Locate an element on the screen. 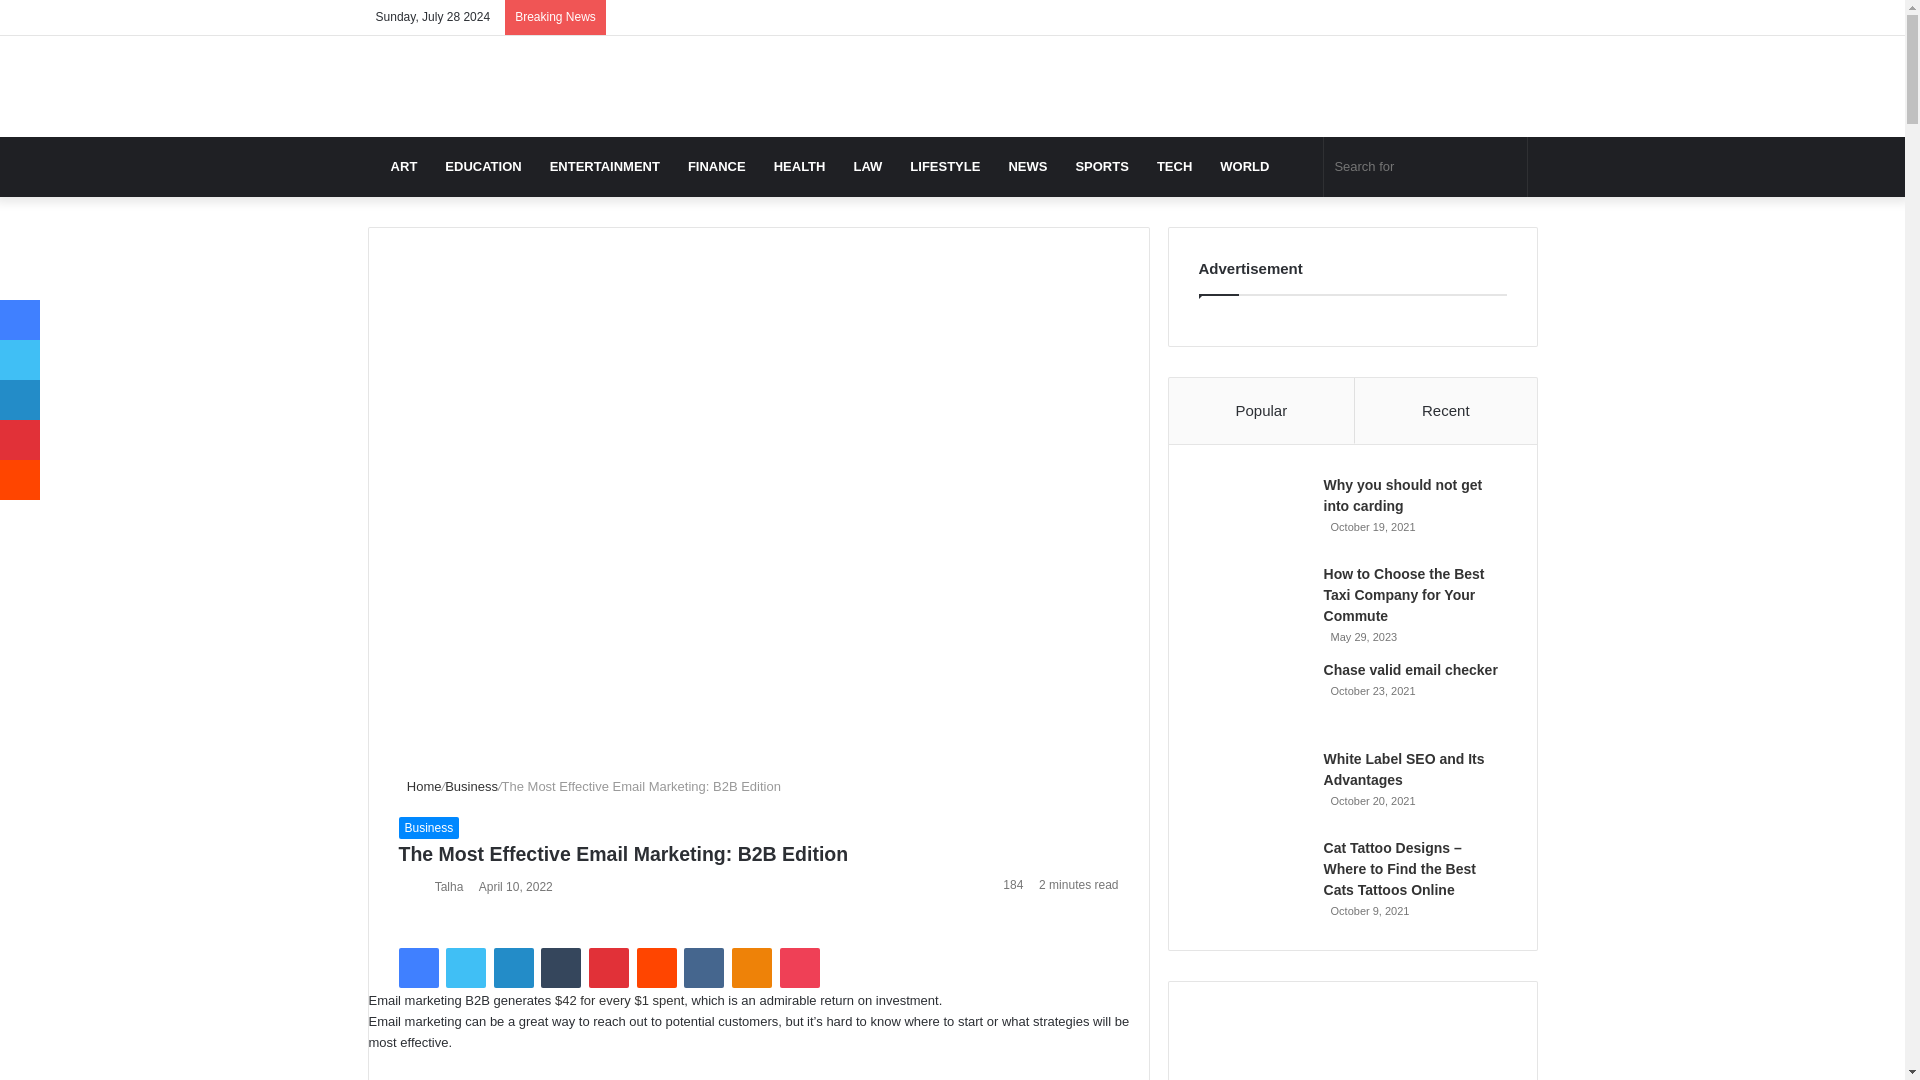  Business is located at coordinates (471, 786).